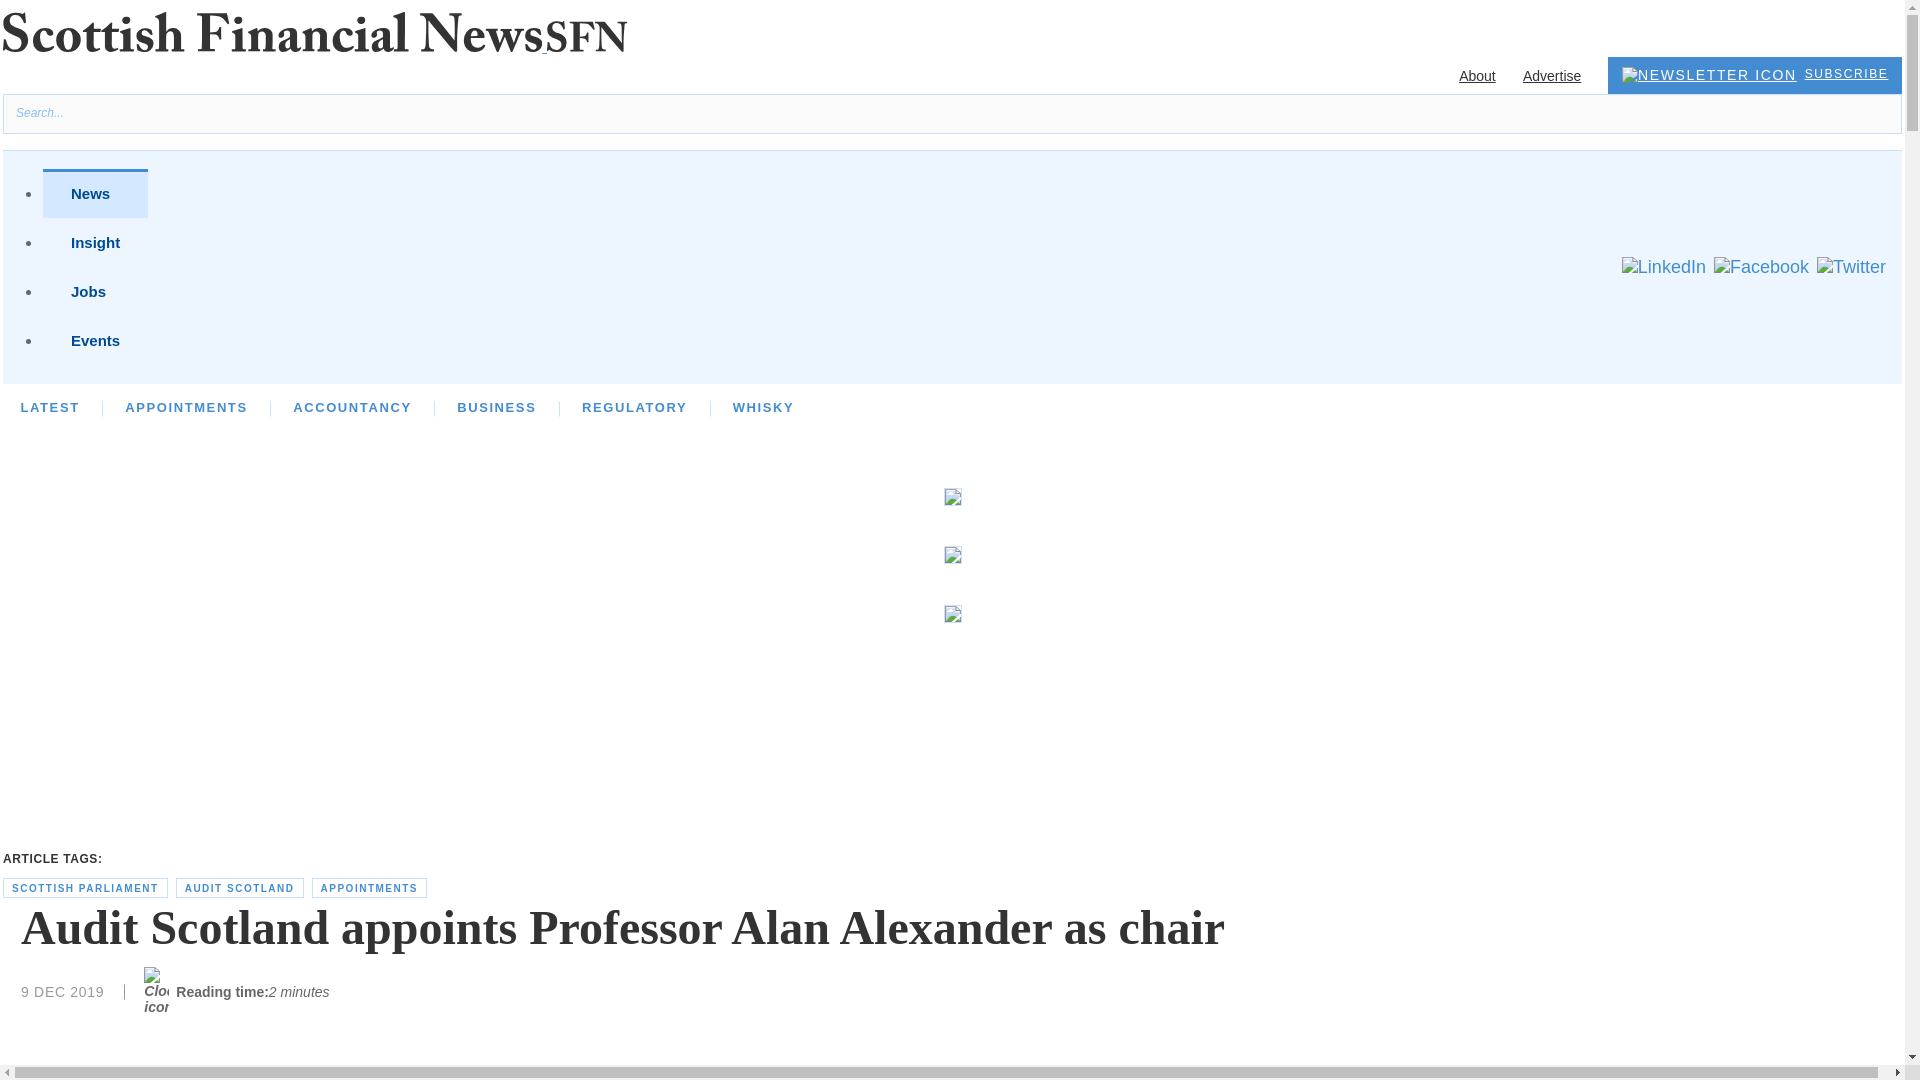  What do you see at coordinates (48, 406) in the screenshot?
I see `LATEST` at bounding box center [48, 406].